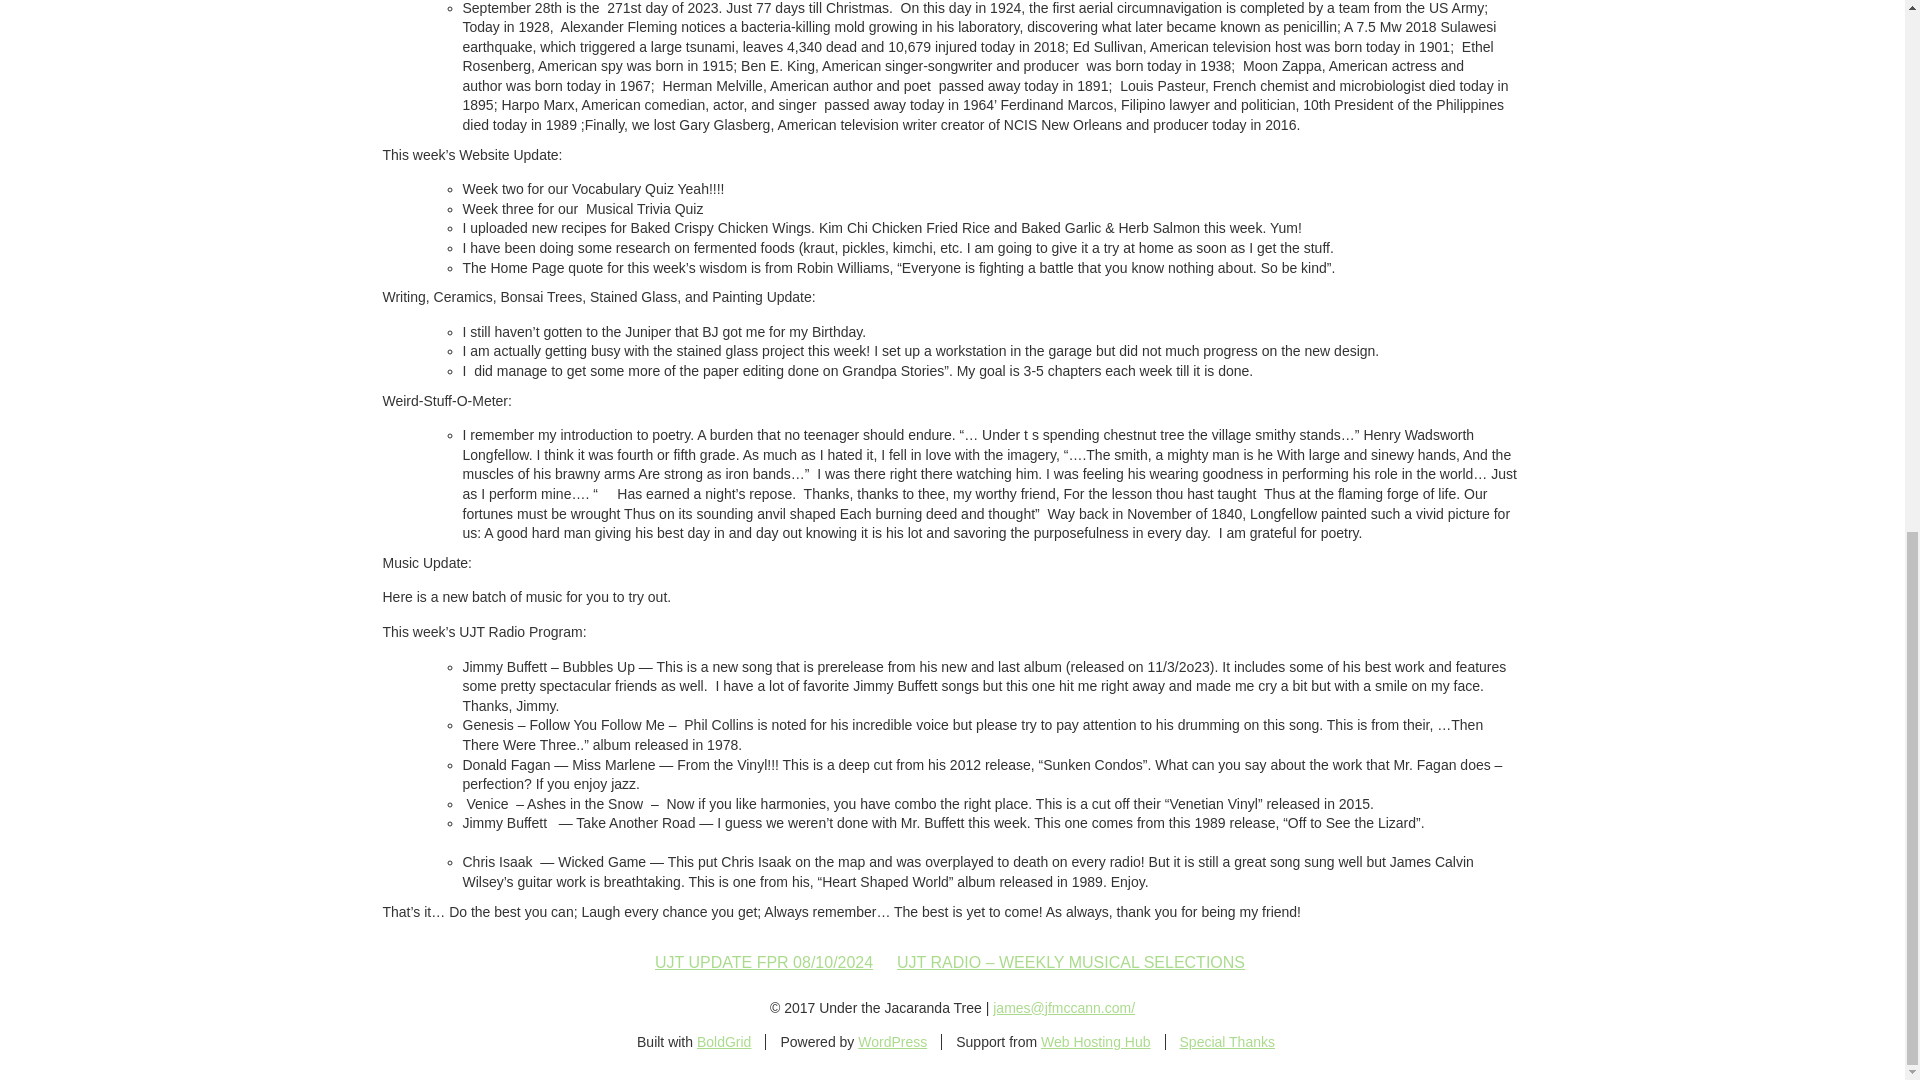 The width and height of the screenshot is (1920, 1080). I want to click on Web Hosting Hub, so click(1095, 1041).